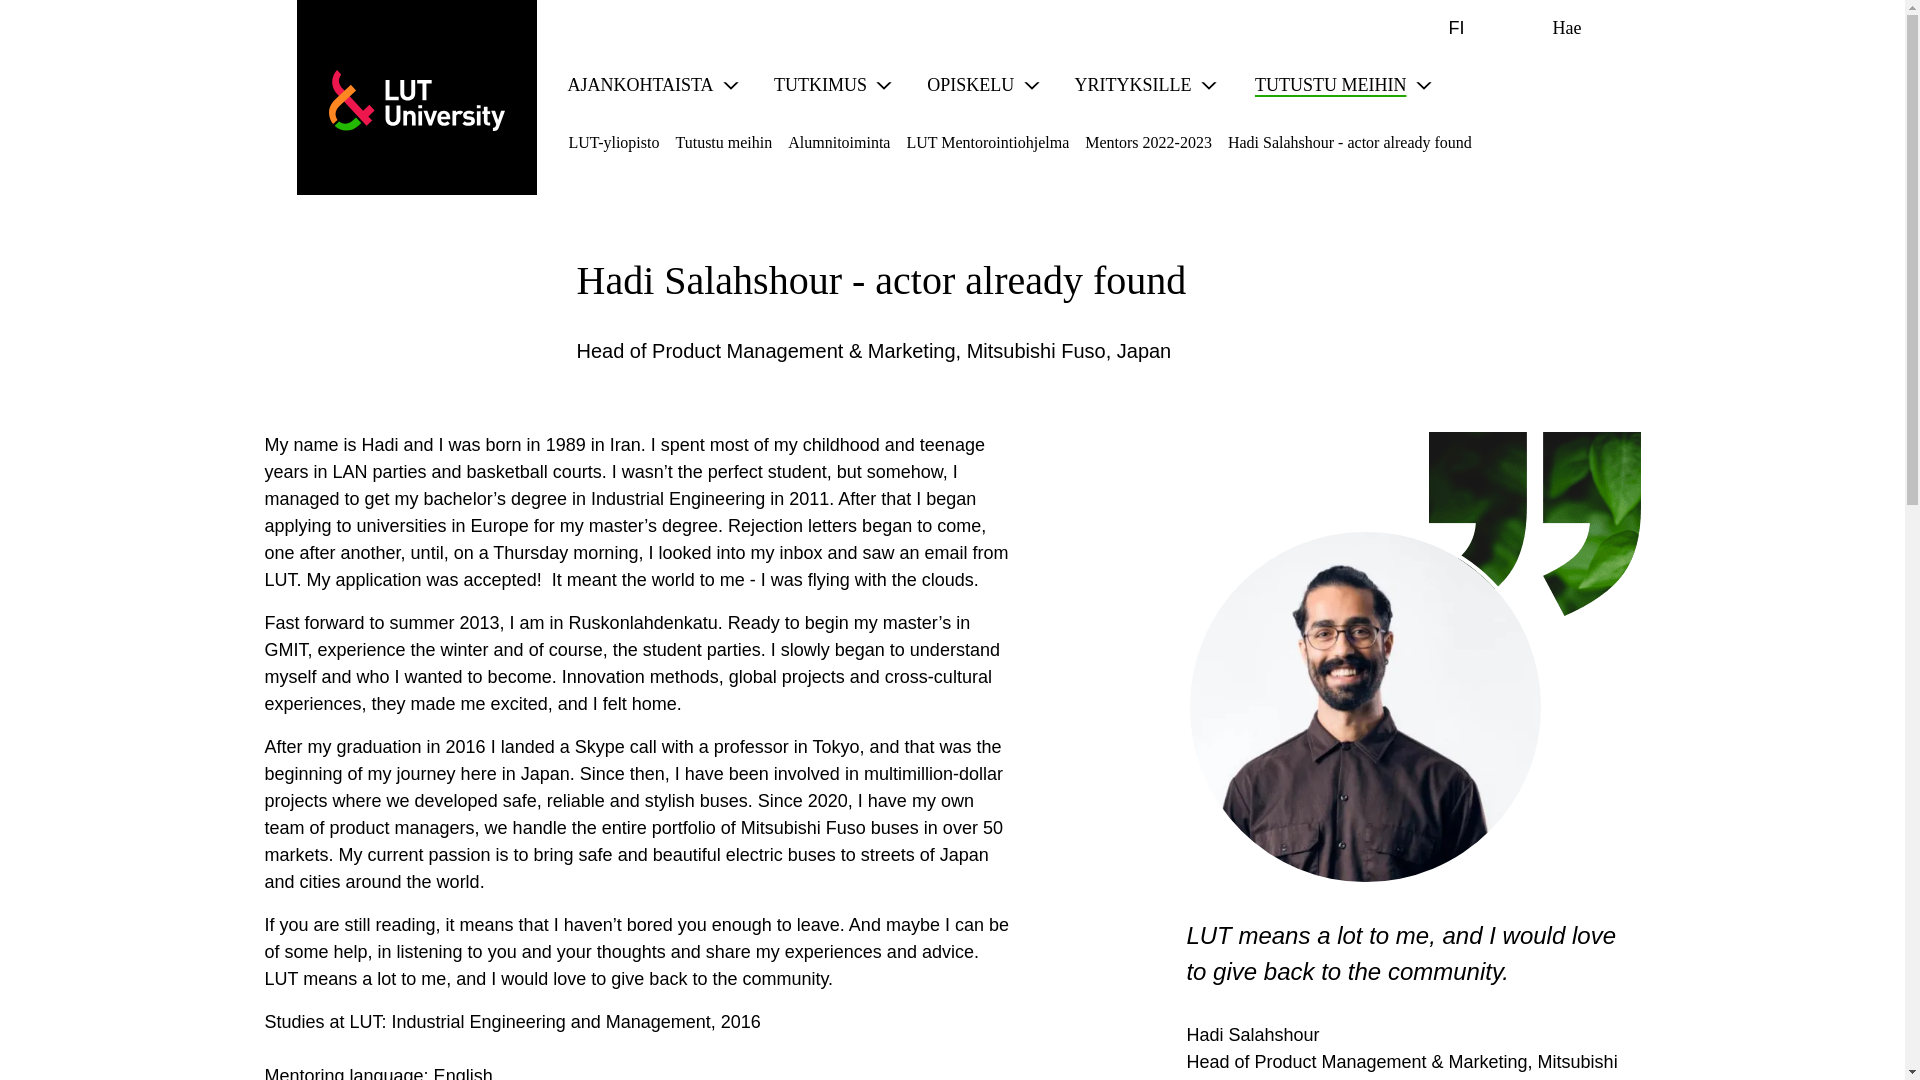  I want to click on Opiskelu, so click(964, 85).